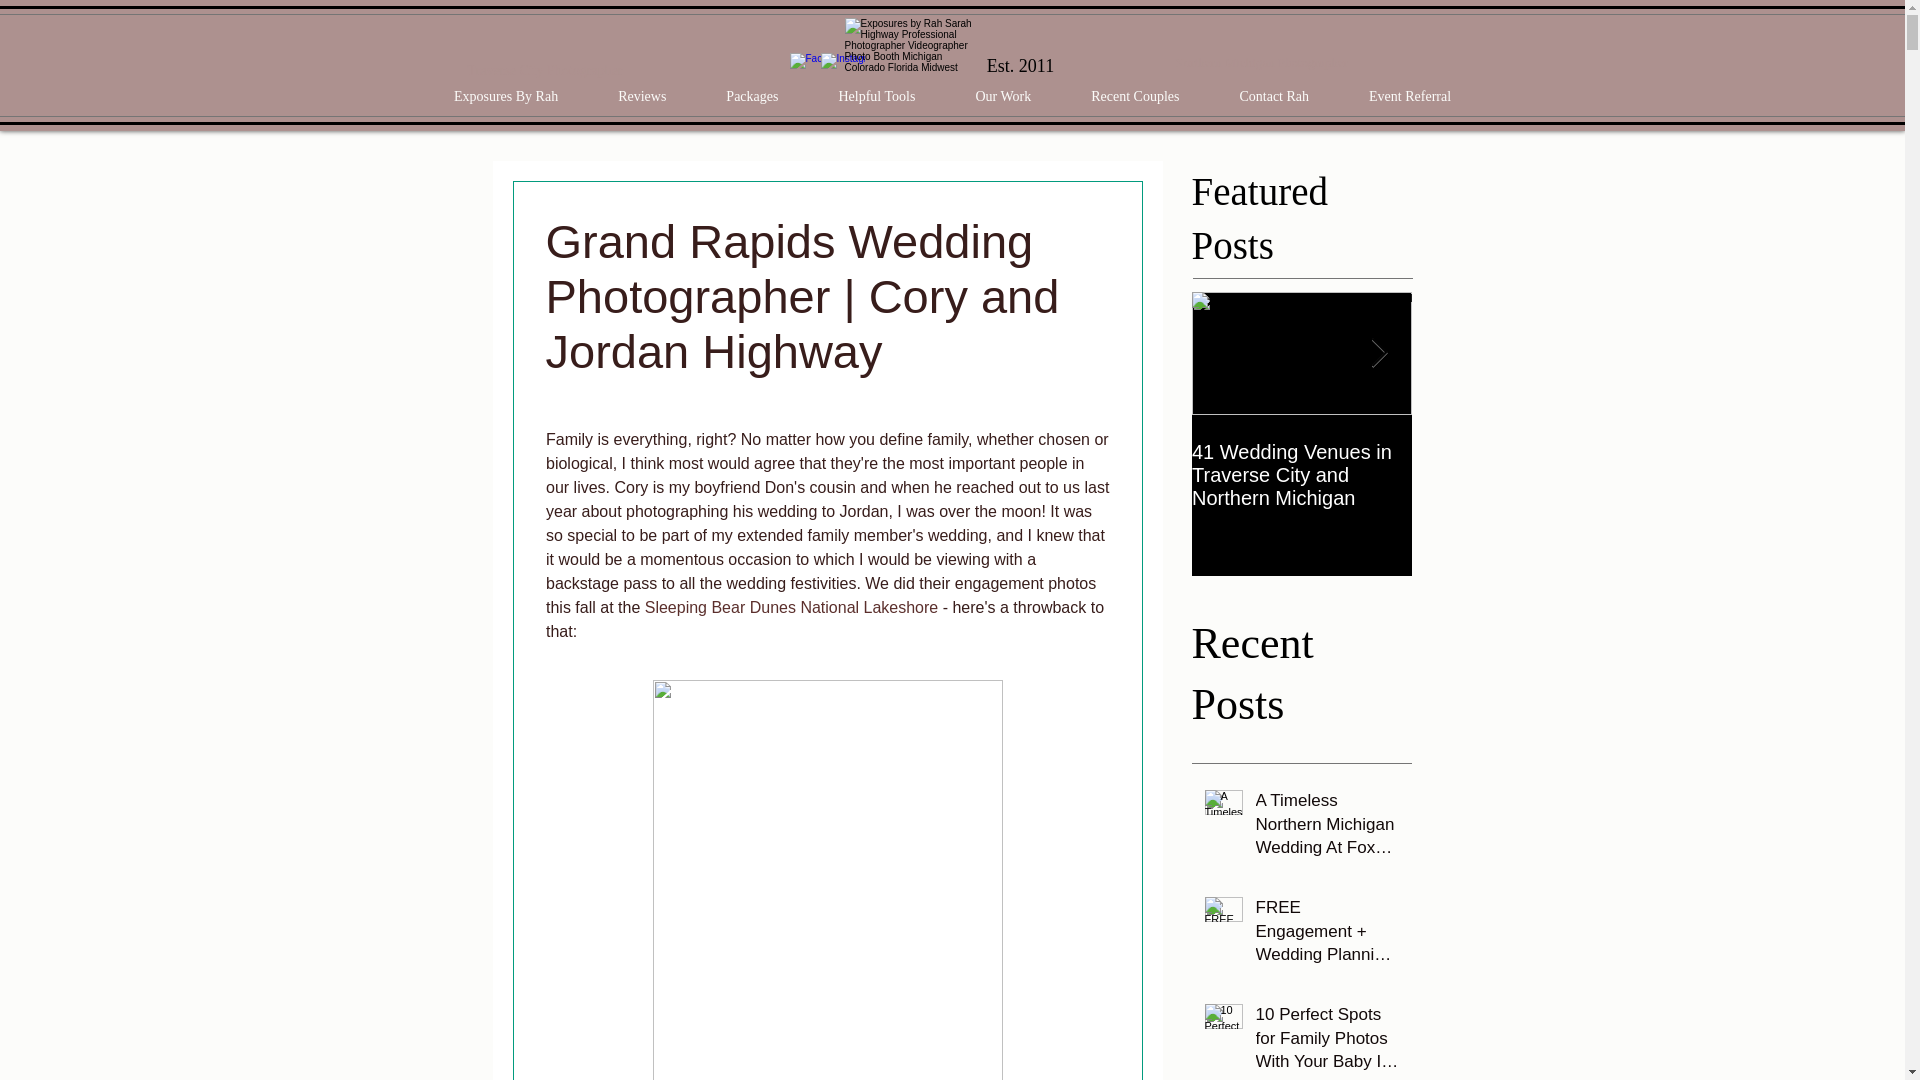 Image resolution: width=1920 pixels, height=1080 pixels. What do you see at coordinates (1002, 96) in the screenshot?
I see `Our Work` at bounding box center [1002, 96].